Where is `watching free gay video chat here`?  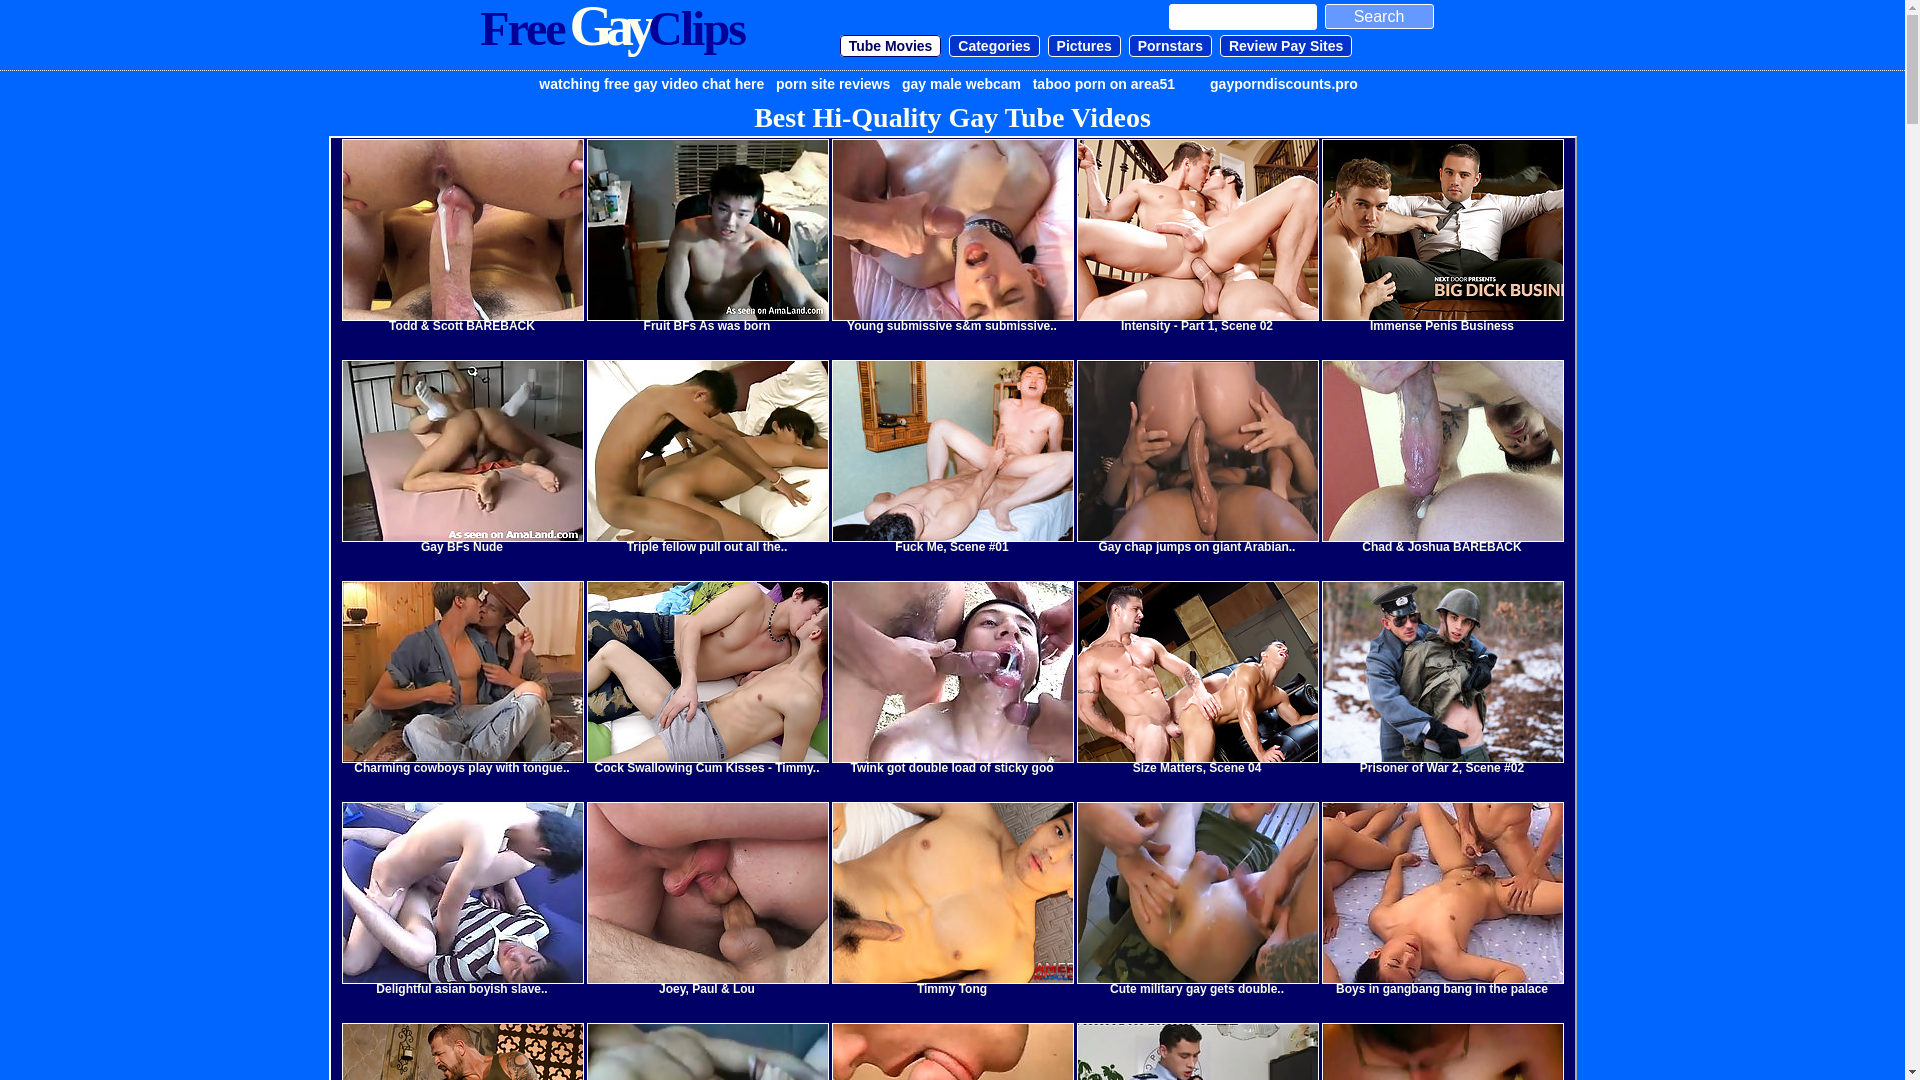
watching free gay video chat here is located at coordinates (652, 84).